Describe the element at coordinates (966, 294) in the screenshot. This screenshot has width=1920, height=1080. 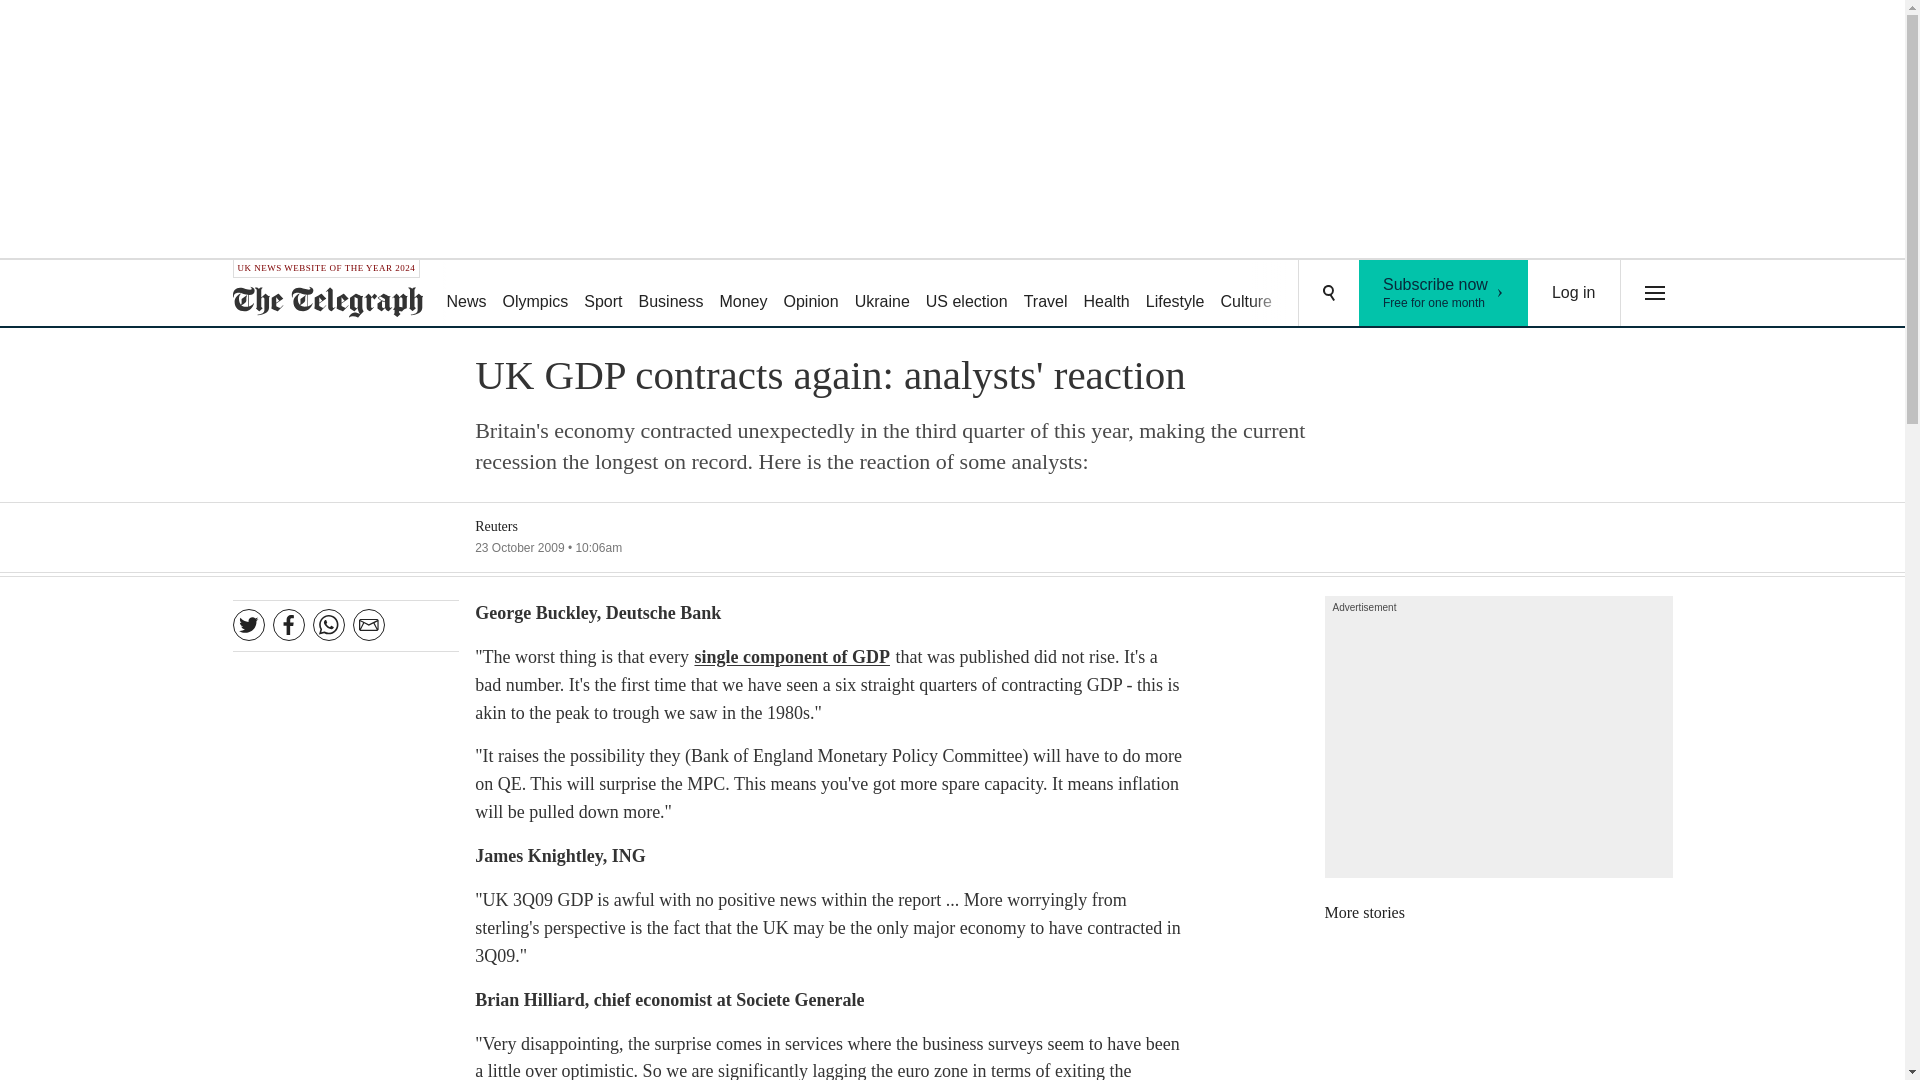
I see `US election` at that location.